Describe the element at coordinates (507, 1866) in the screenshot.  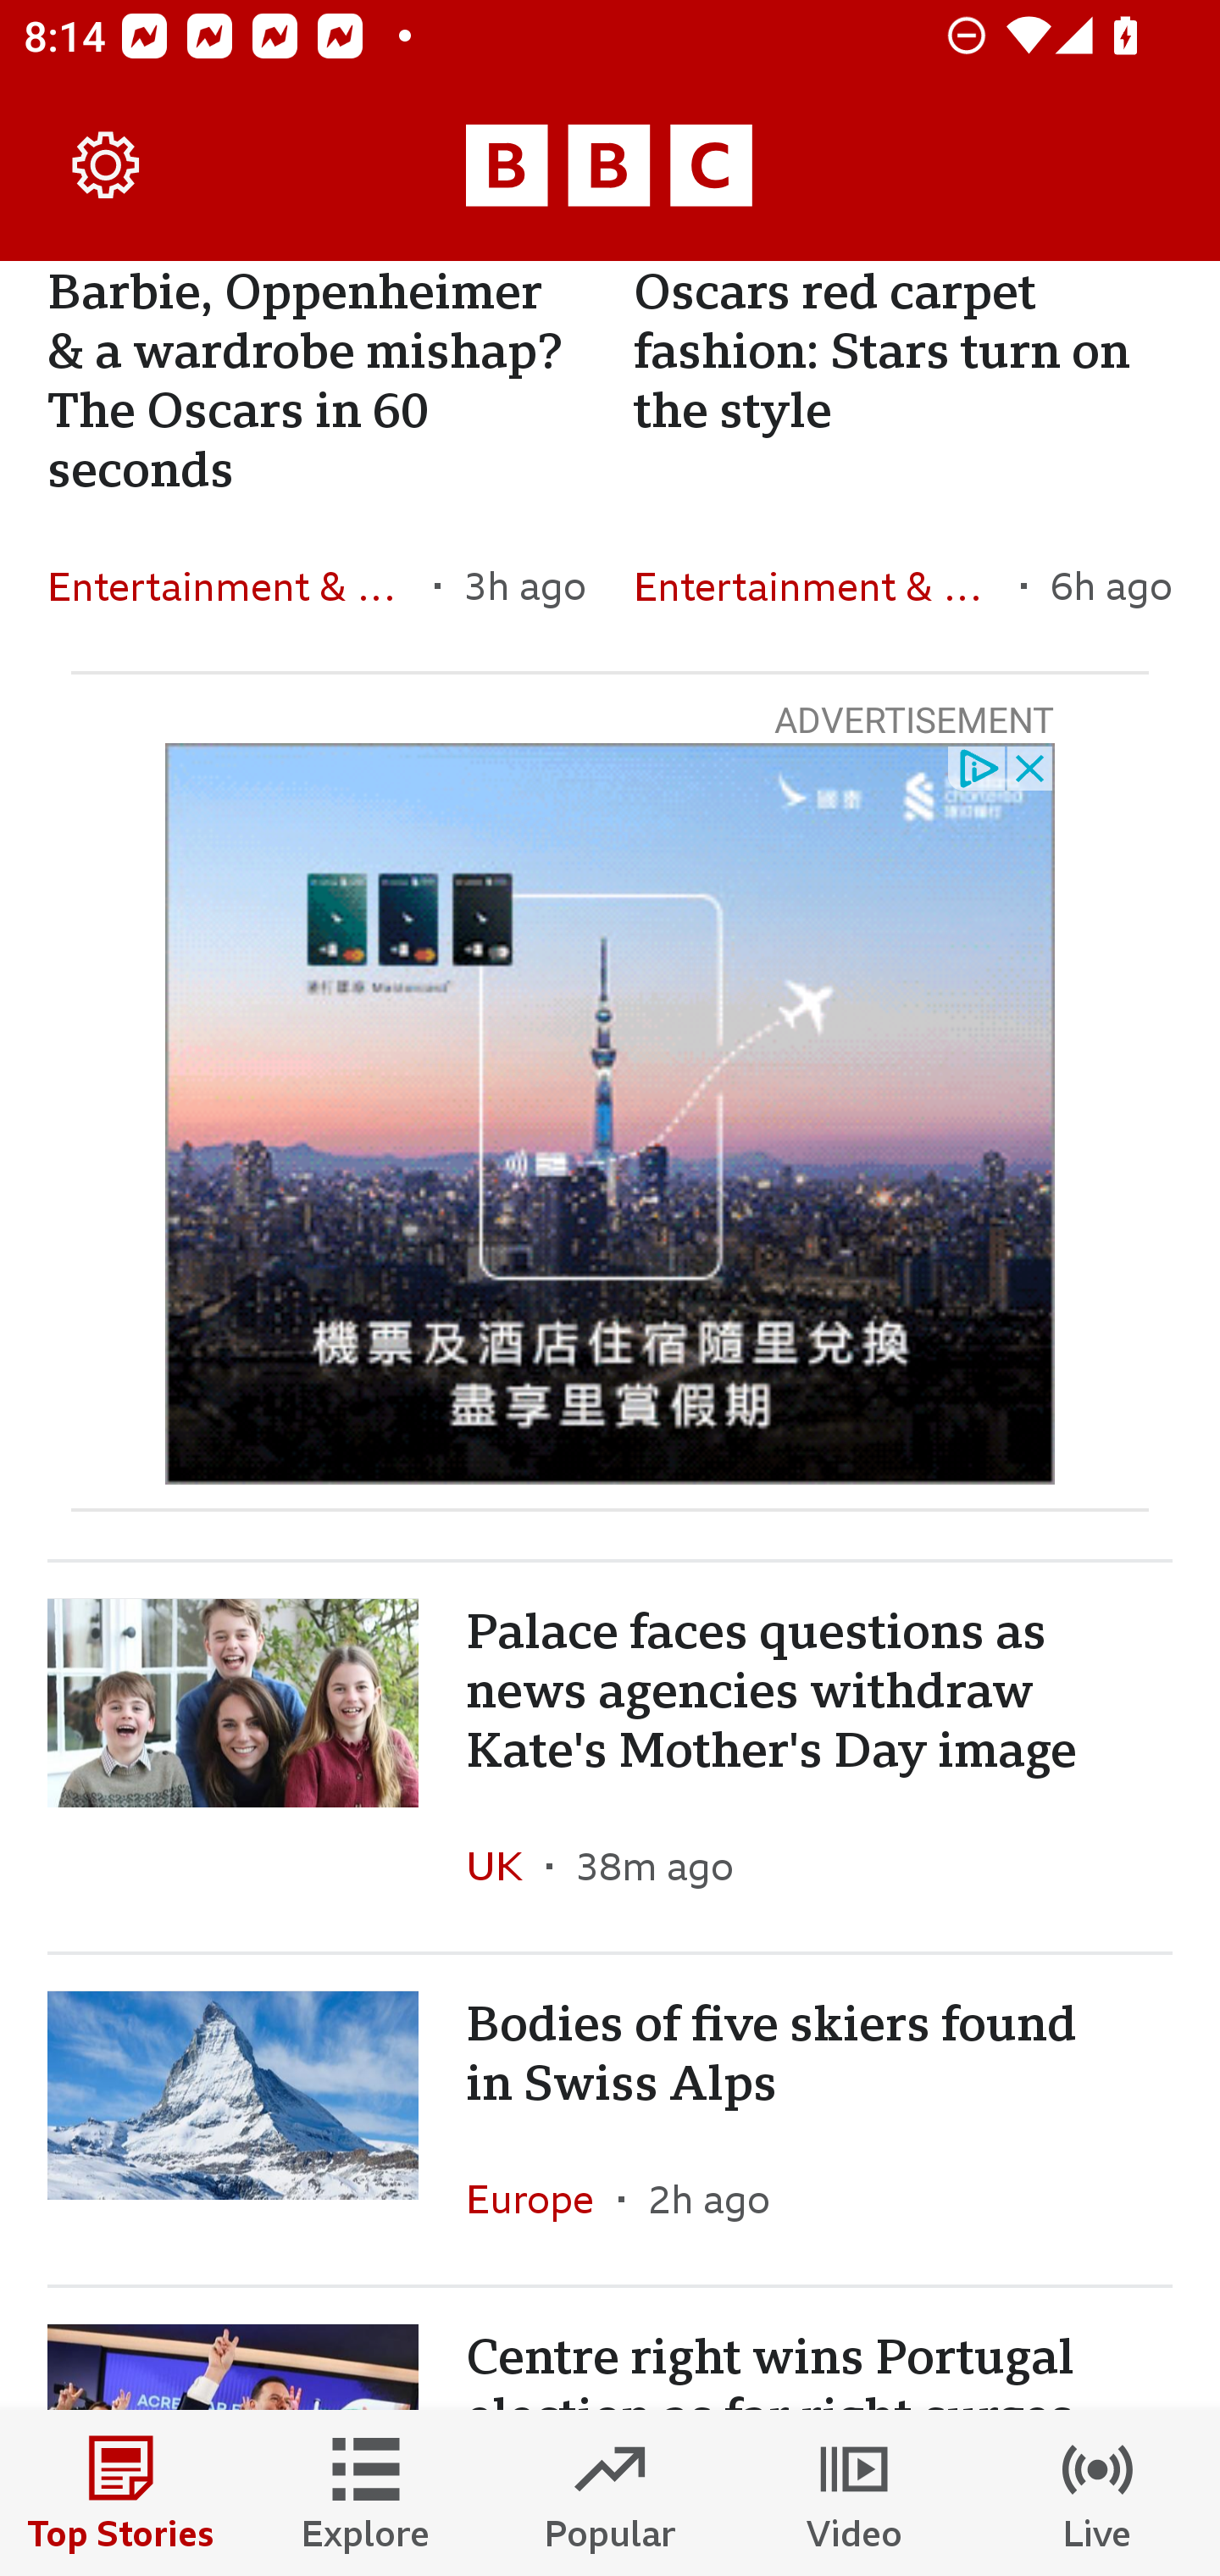
I see `UK In the section UK` at that location.